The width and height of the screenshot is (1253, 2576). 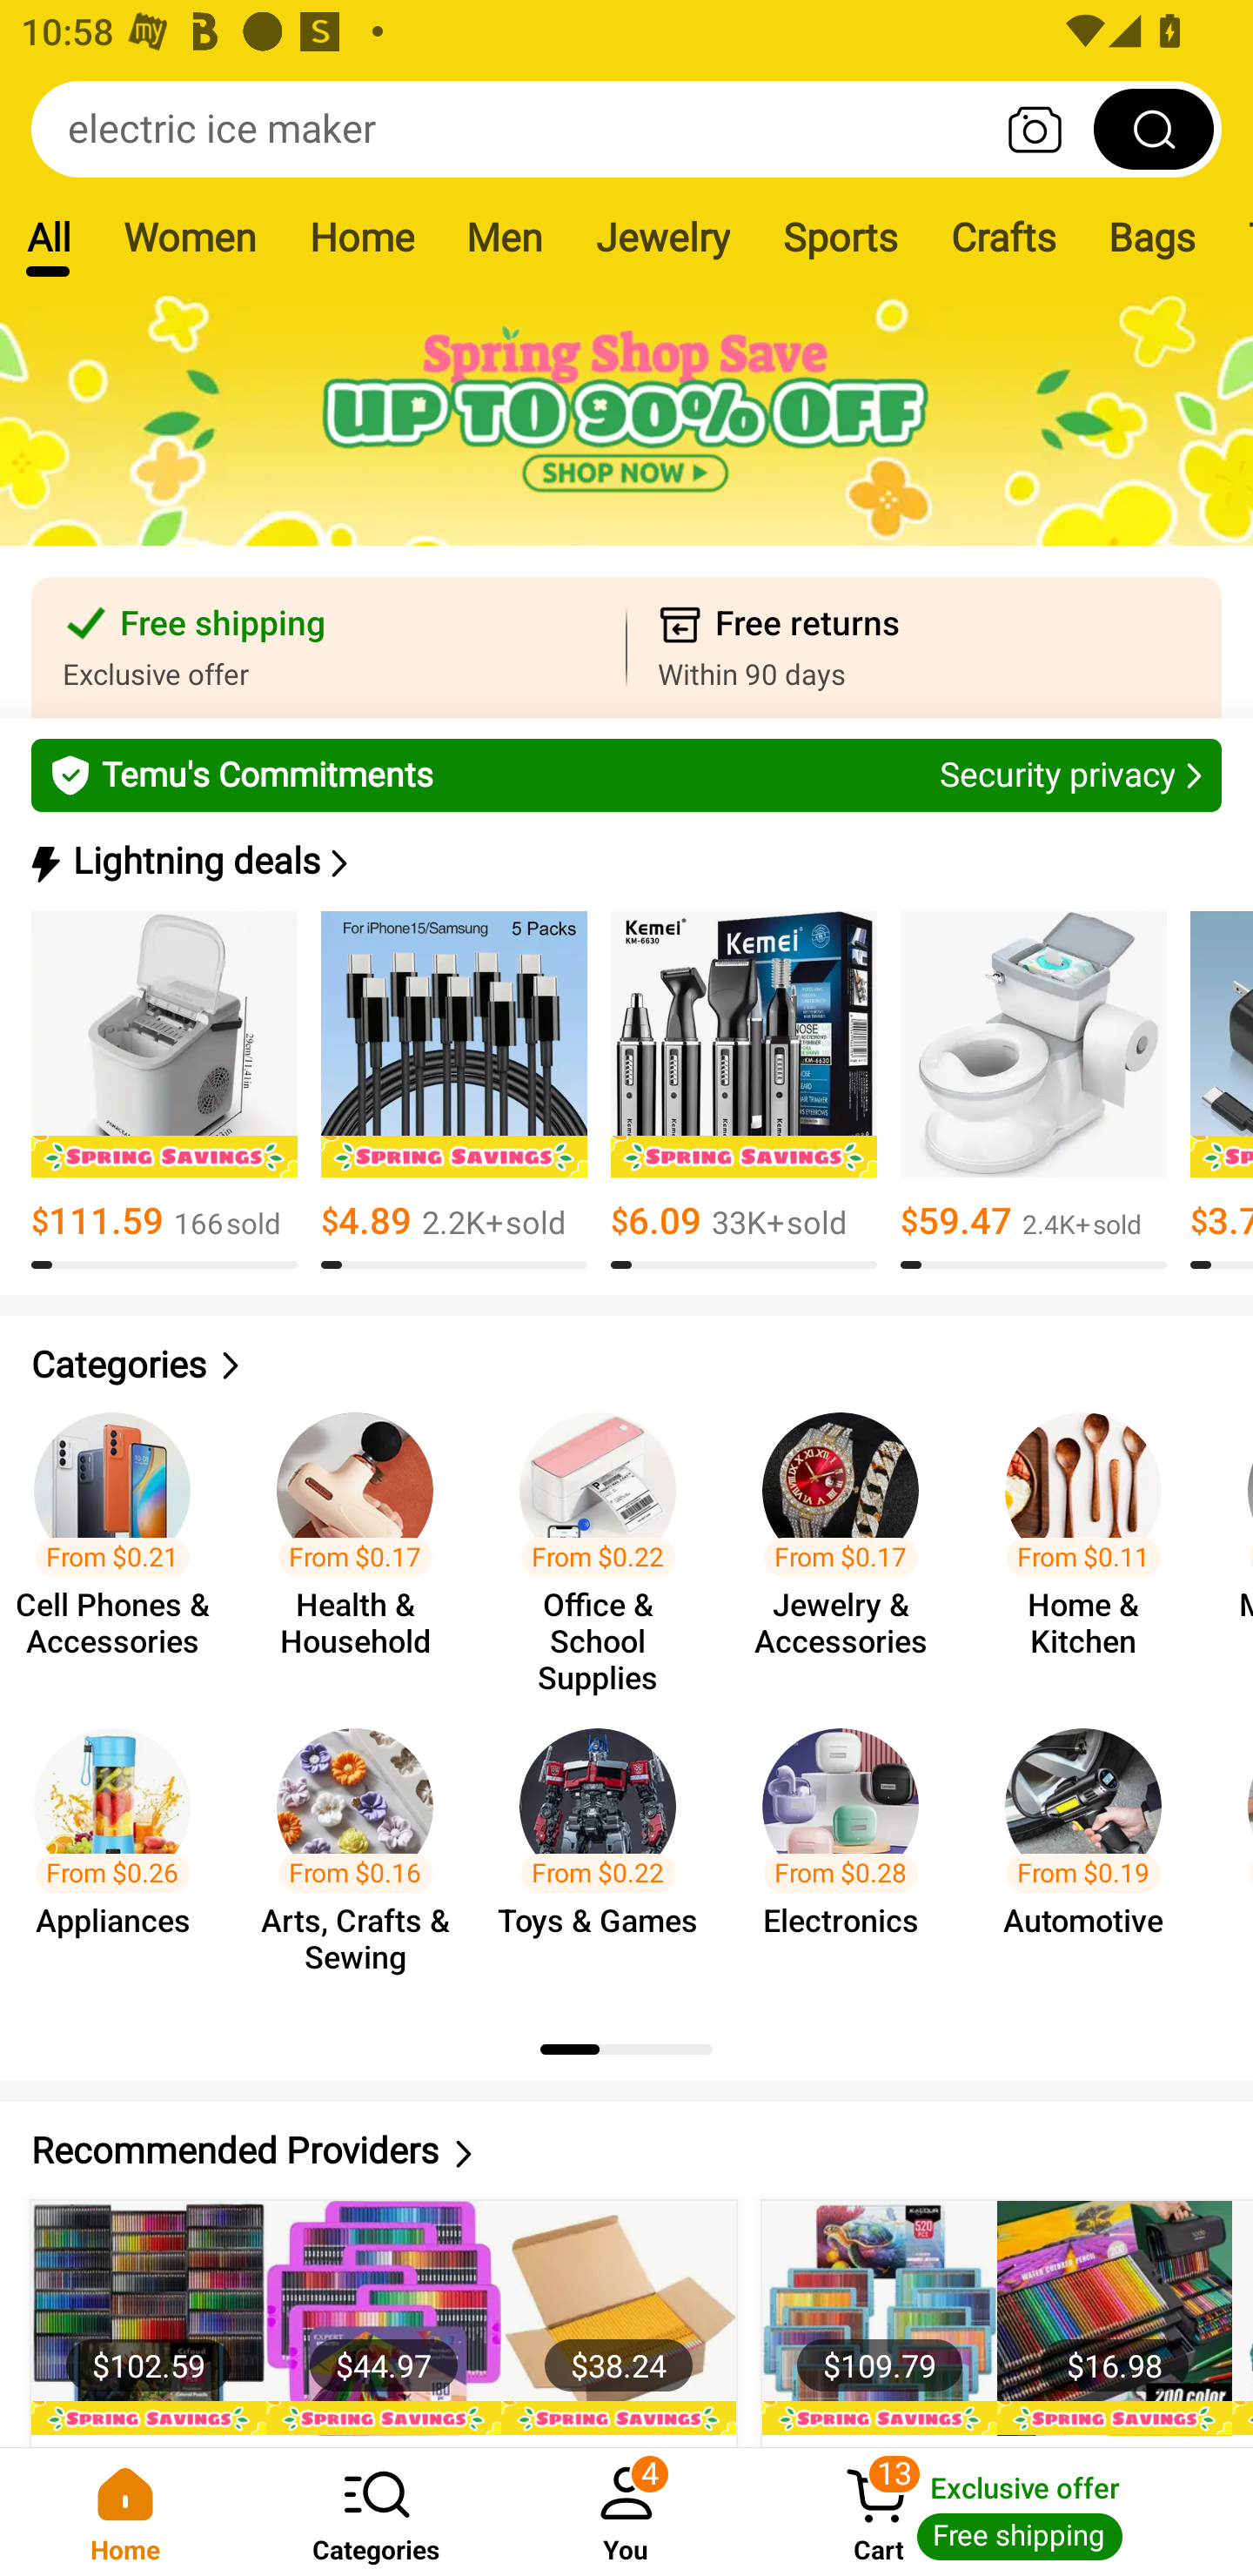 I want to click on From $0.11 Home & Kitchen, so click(x=1093, y=1539).